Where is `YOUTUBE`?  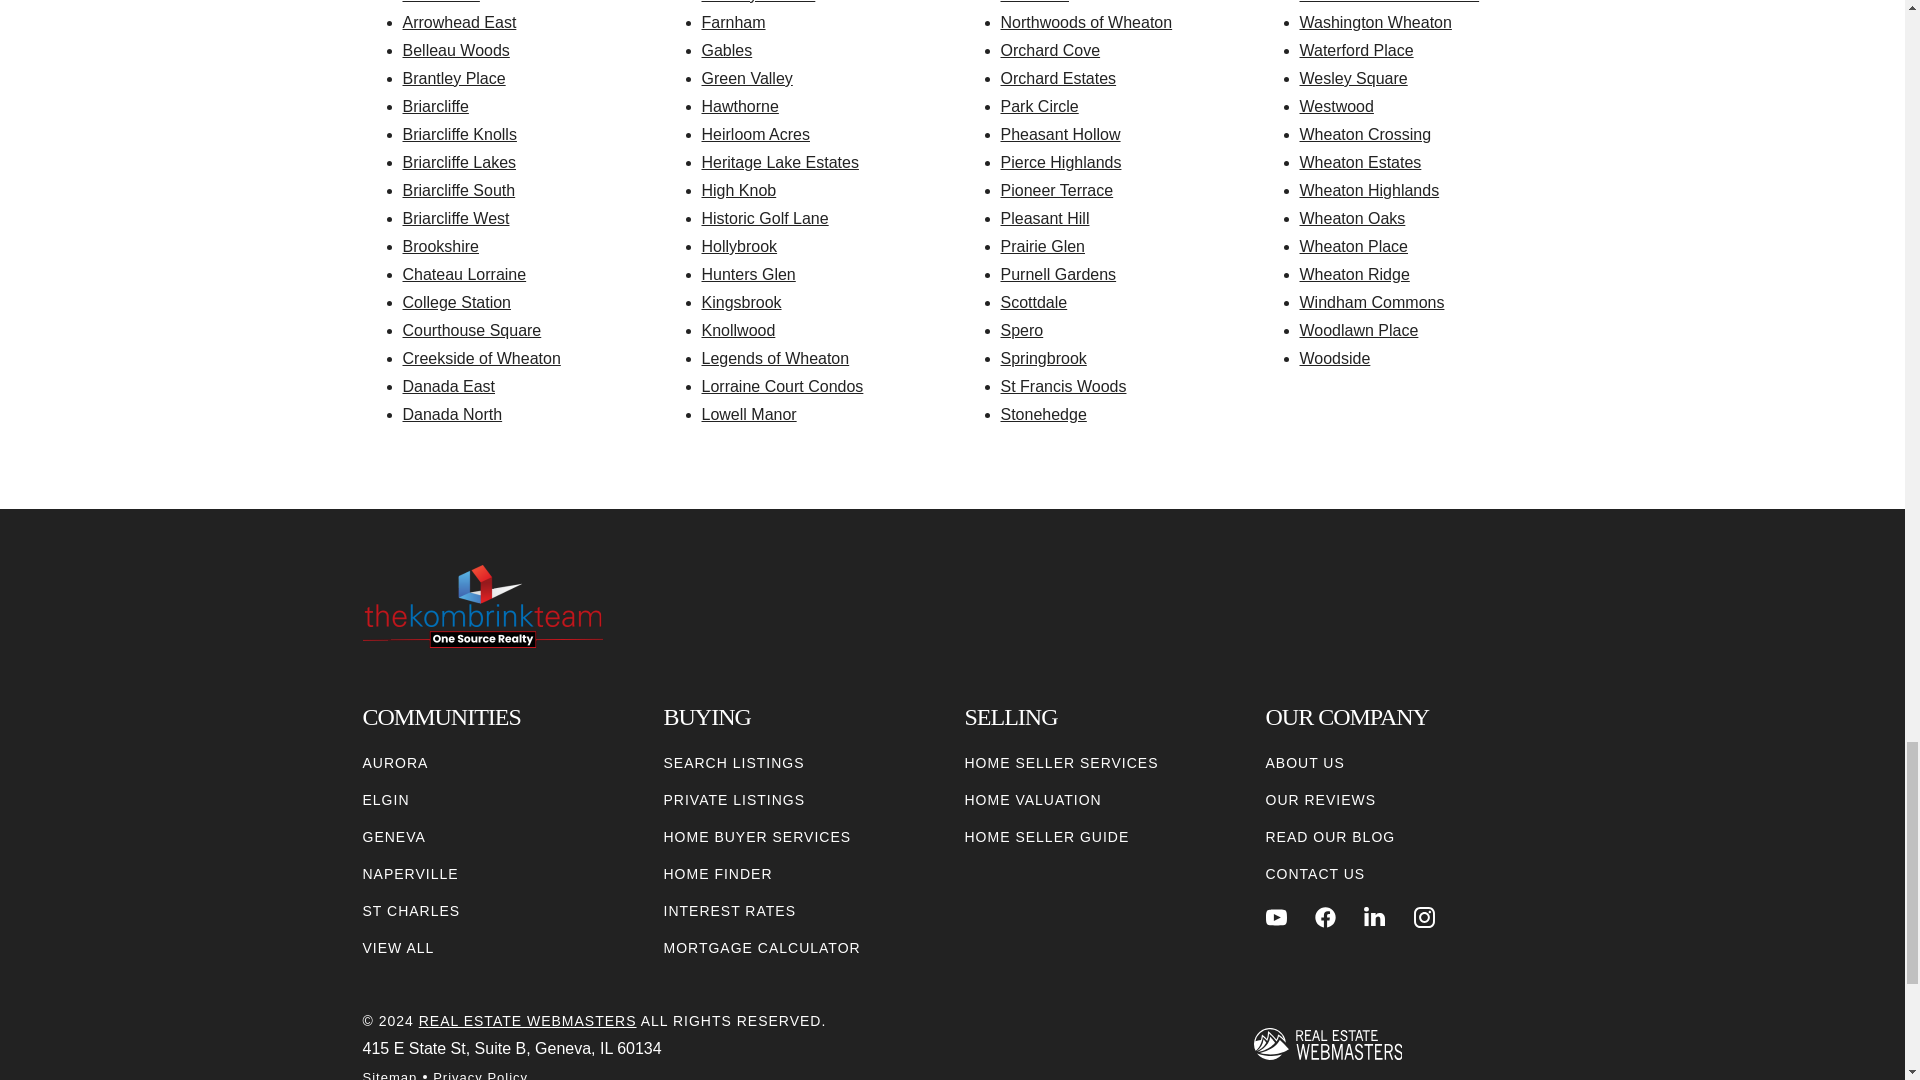 YOUTUBE is located at coordinates (1276, 917).